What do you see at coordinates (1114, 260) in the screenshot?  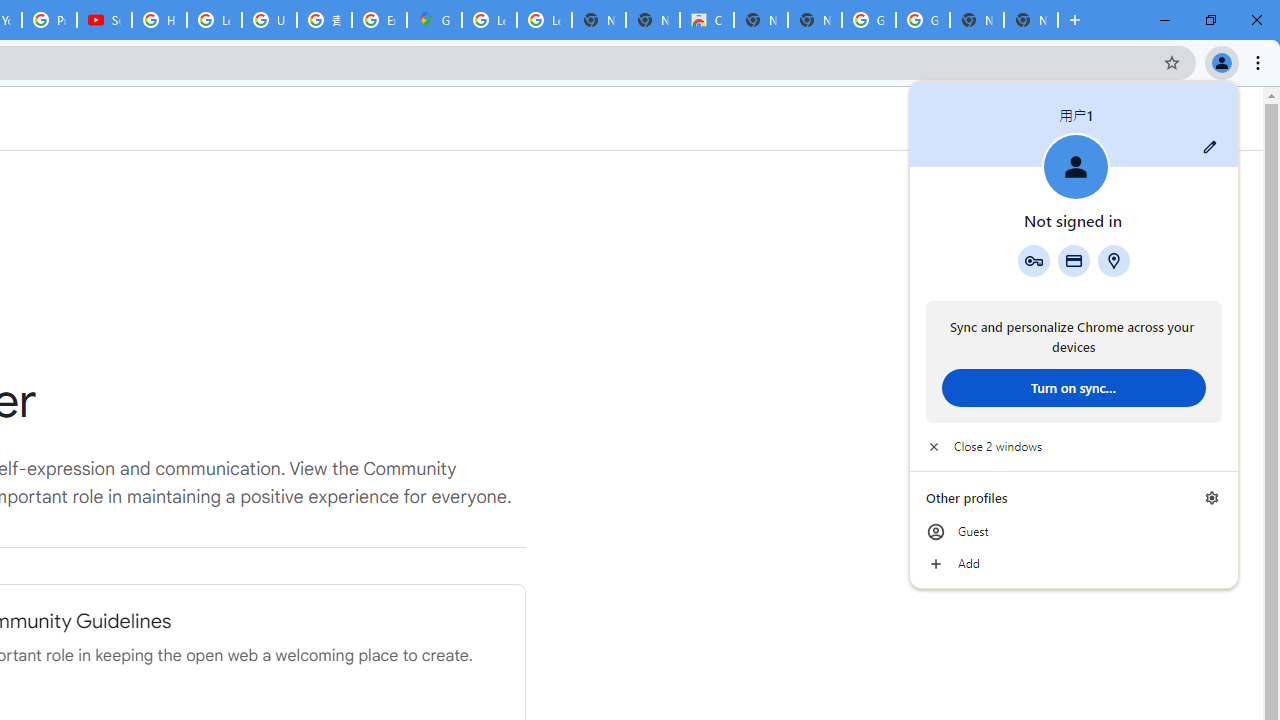 I see `Addresses and more` at bounding box center [1114, 260].